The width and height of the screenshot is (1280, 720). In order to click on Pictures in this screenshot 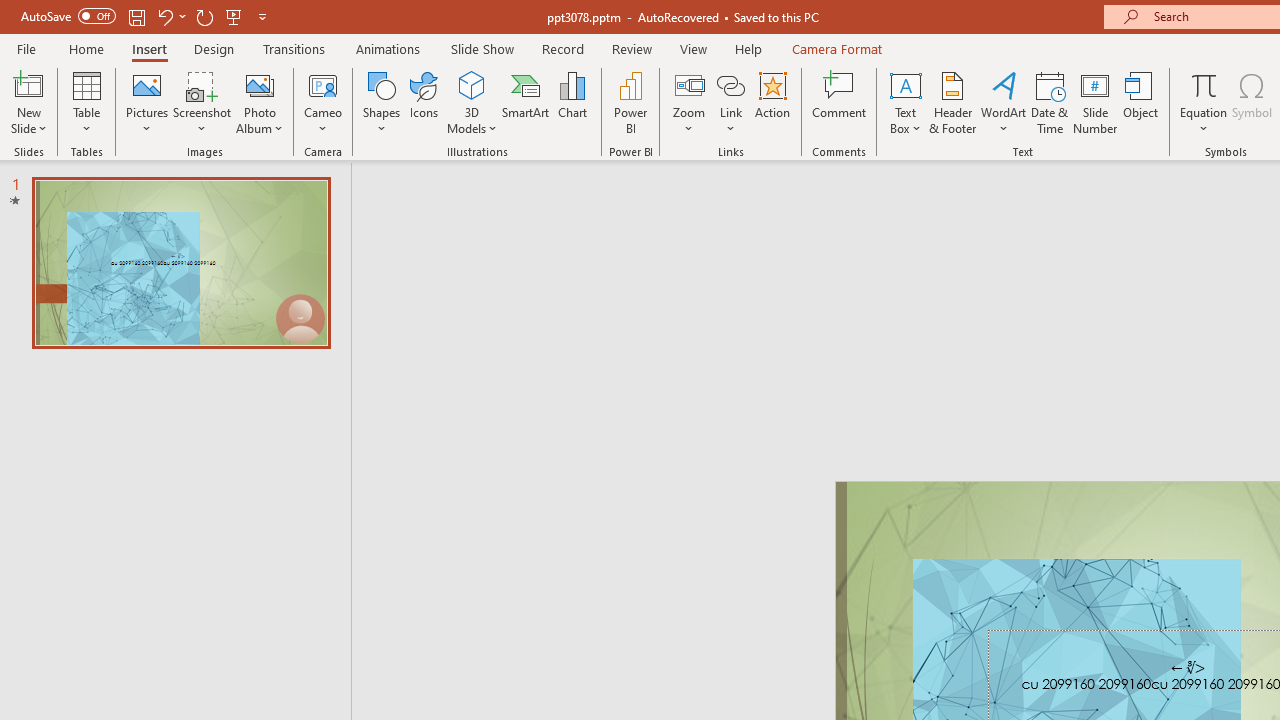, I will do `click(148, 102)`.